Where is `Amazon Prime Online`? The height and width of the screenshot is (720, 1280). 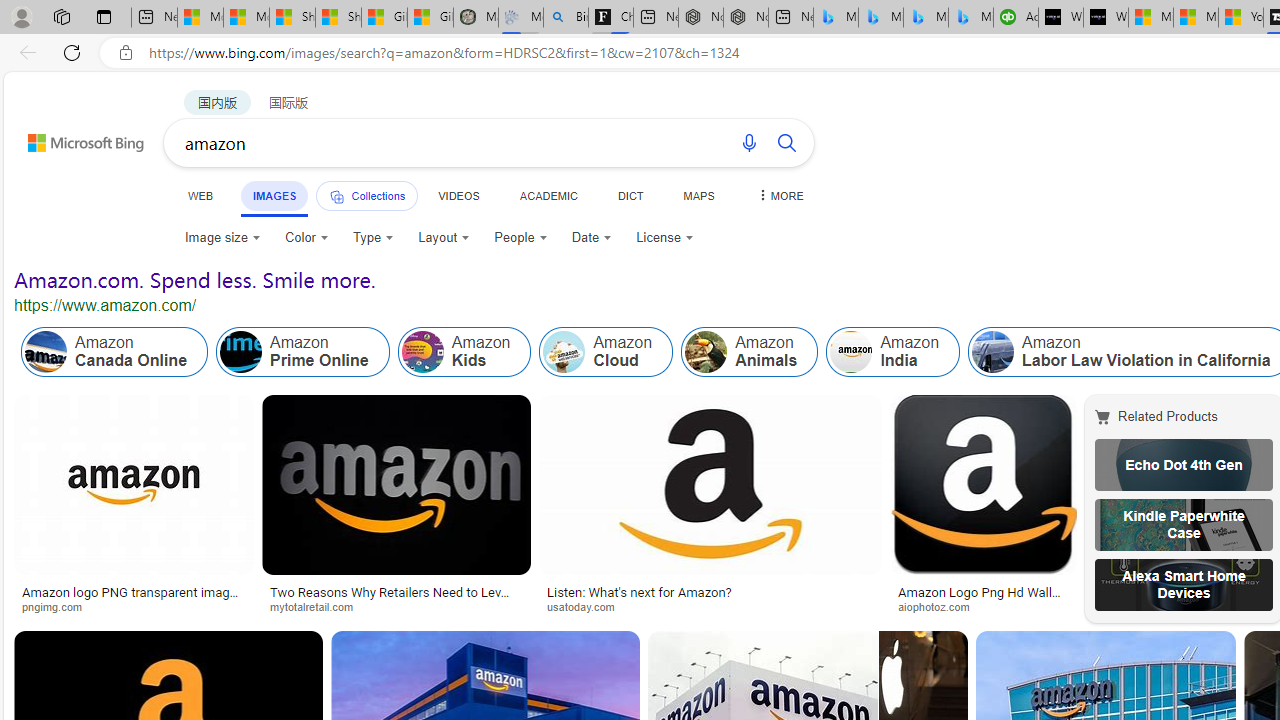
Amazon Prime Online is located at coordinates (303, 352).